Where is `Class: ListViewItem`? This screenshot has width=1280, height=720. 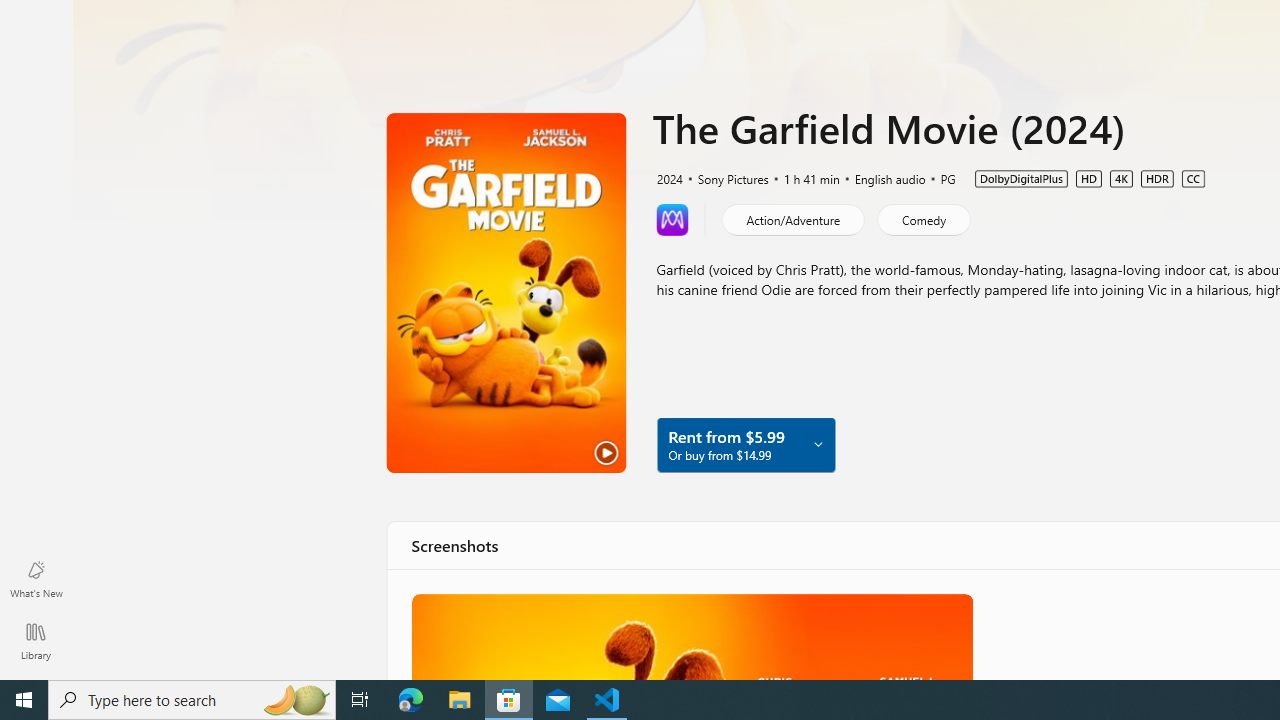 Class: ListViewItem is located at coordinates (690, 636).